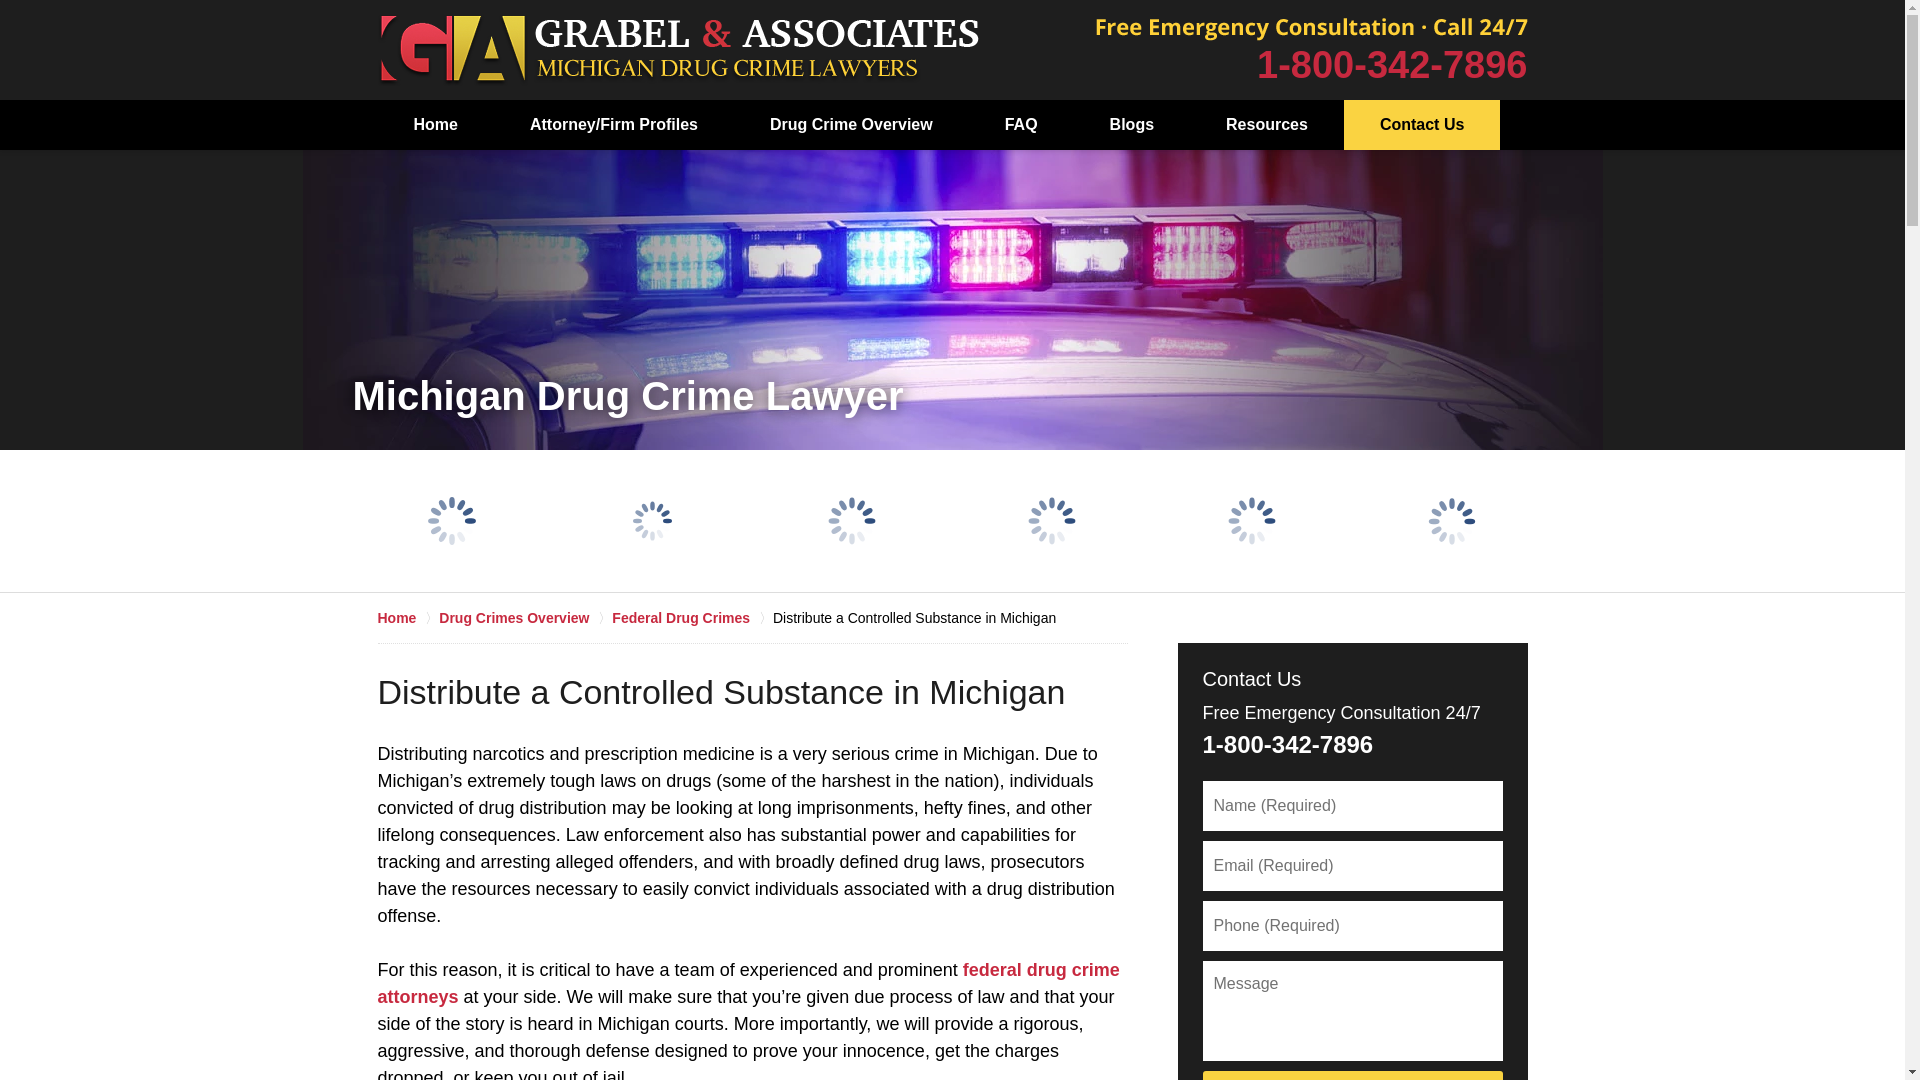  What do you see at coordinates (748, 983) in the screenshot?
I see `federal drug crime attorneys` at bounding box center [748, 983].